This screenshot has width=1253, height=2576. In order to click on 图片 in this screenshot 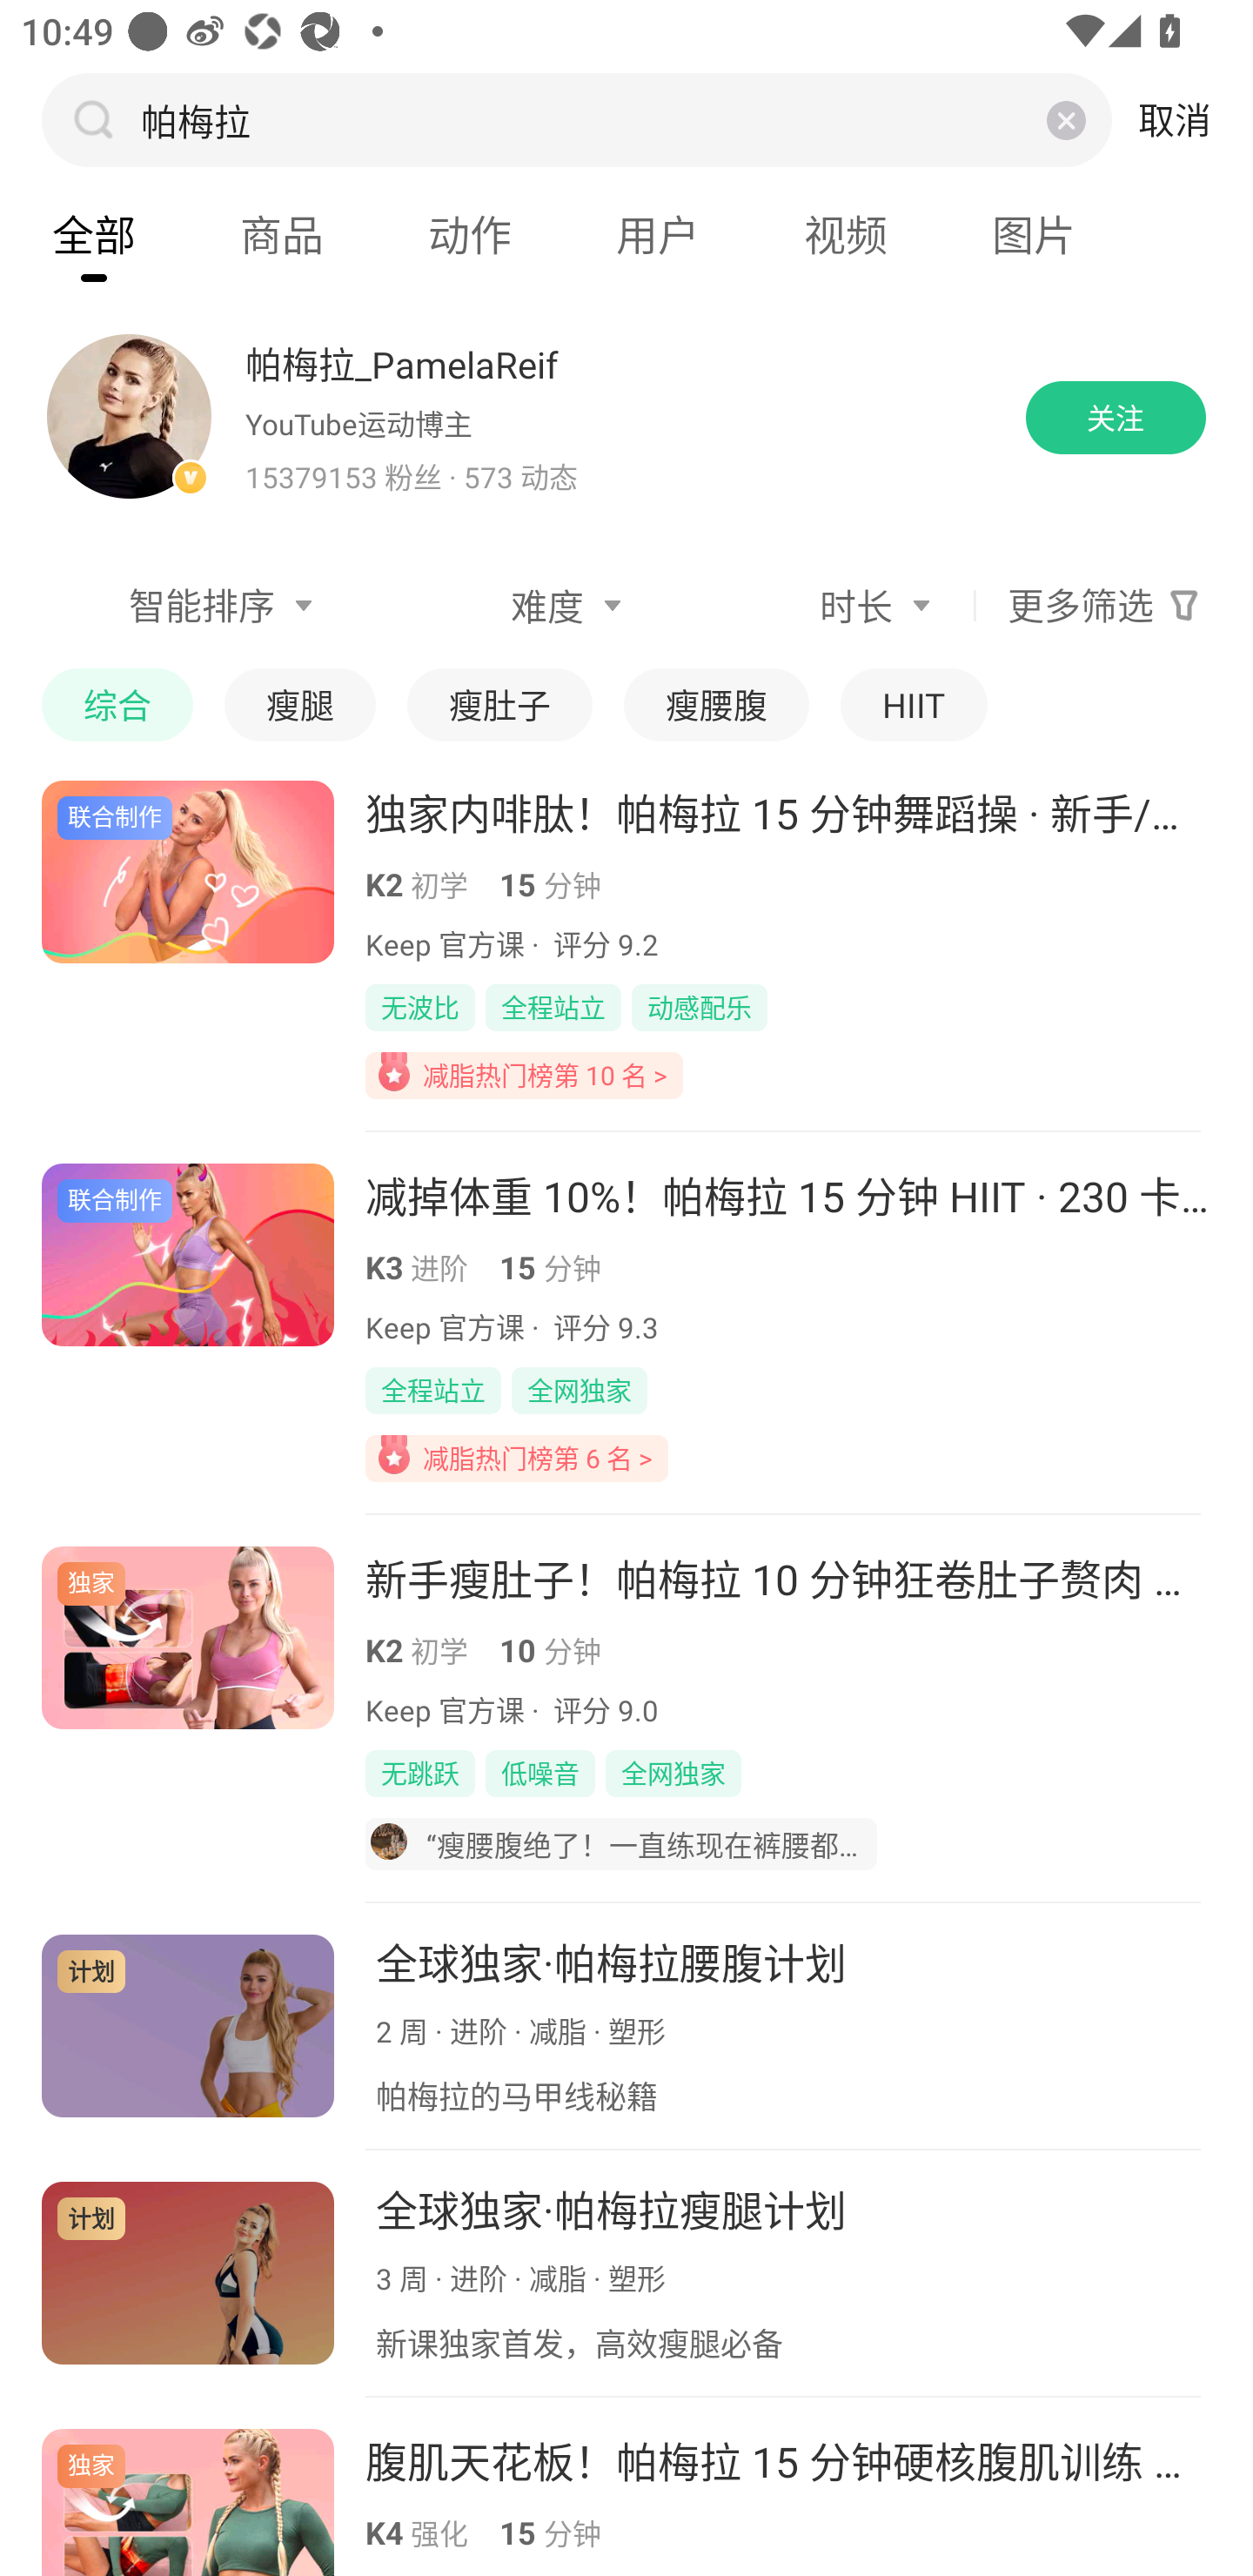, I will do `click(1034, 235)`.